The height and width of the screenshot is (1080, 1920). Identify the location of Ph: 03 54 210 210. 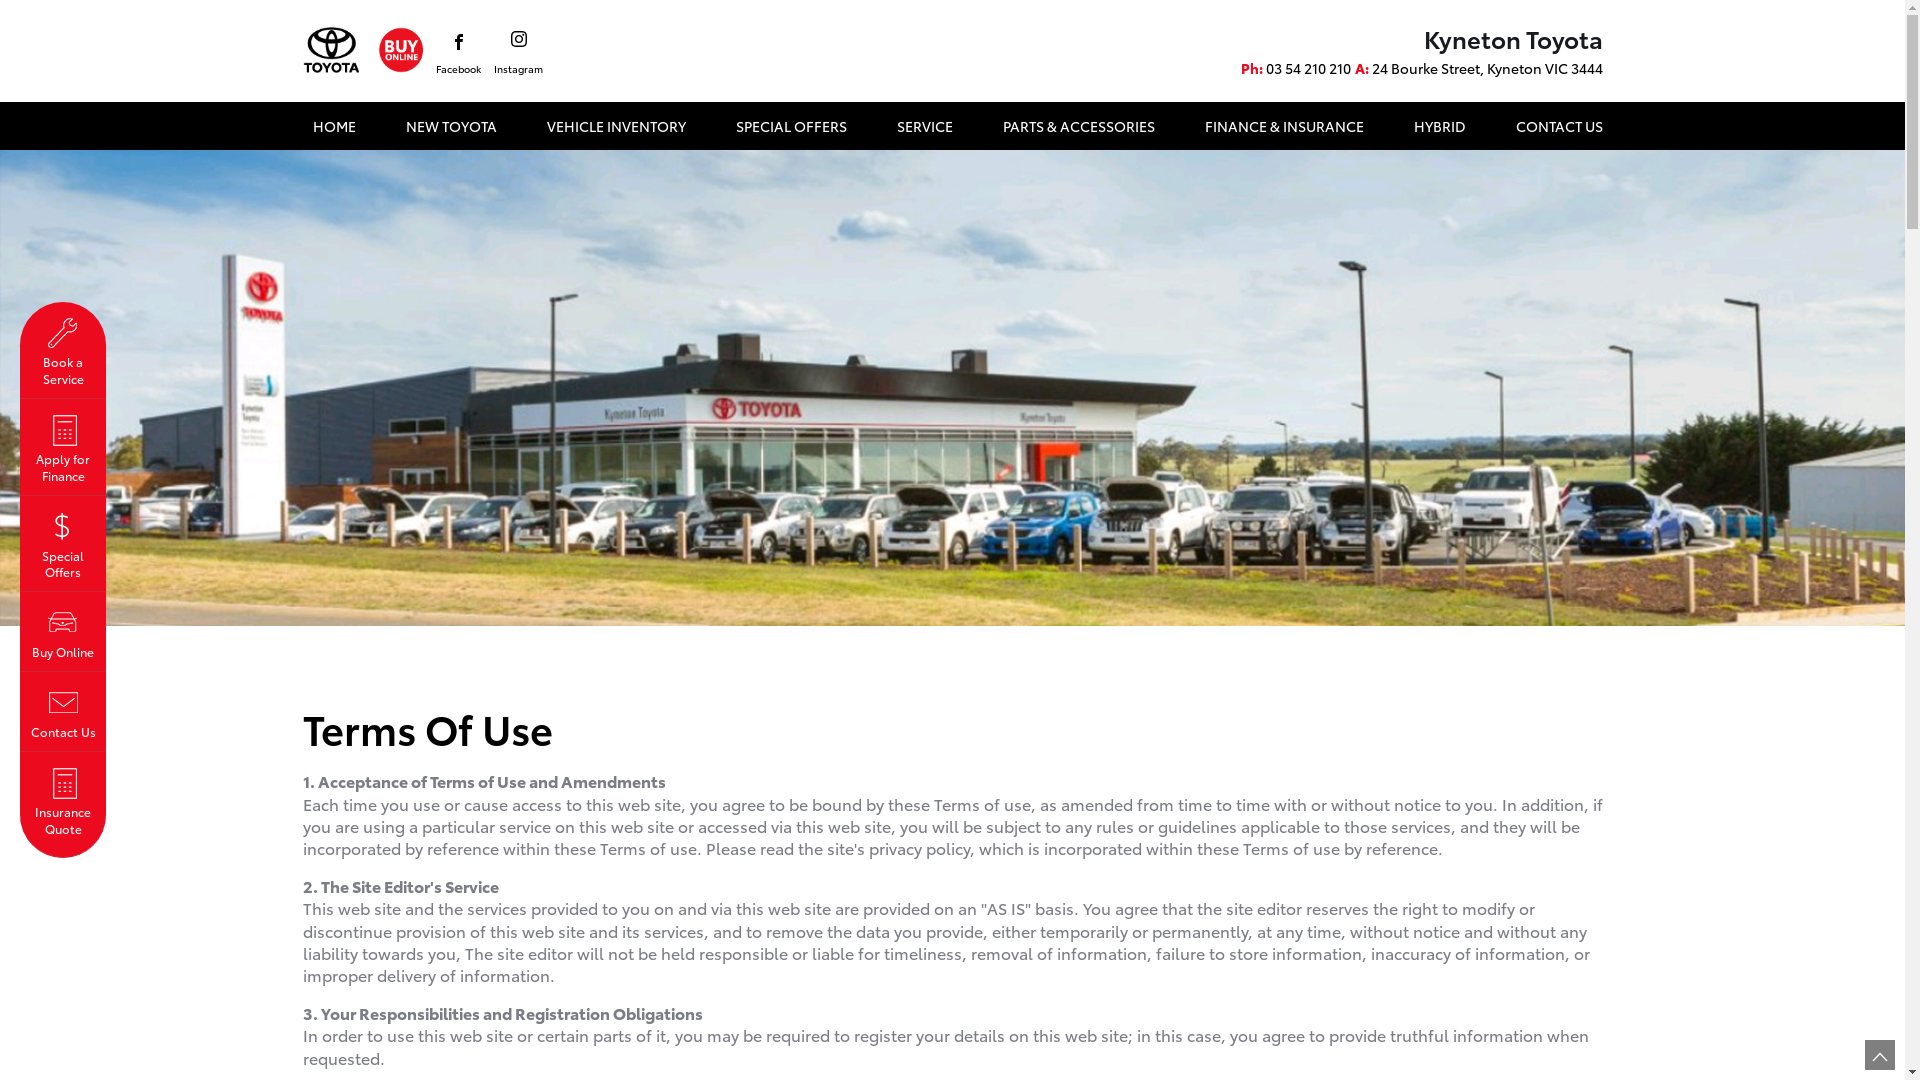
(1295, 68).